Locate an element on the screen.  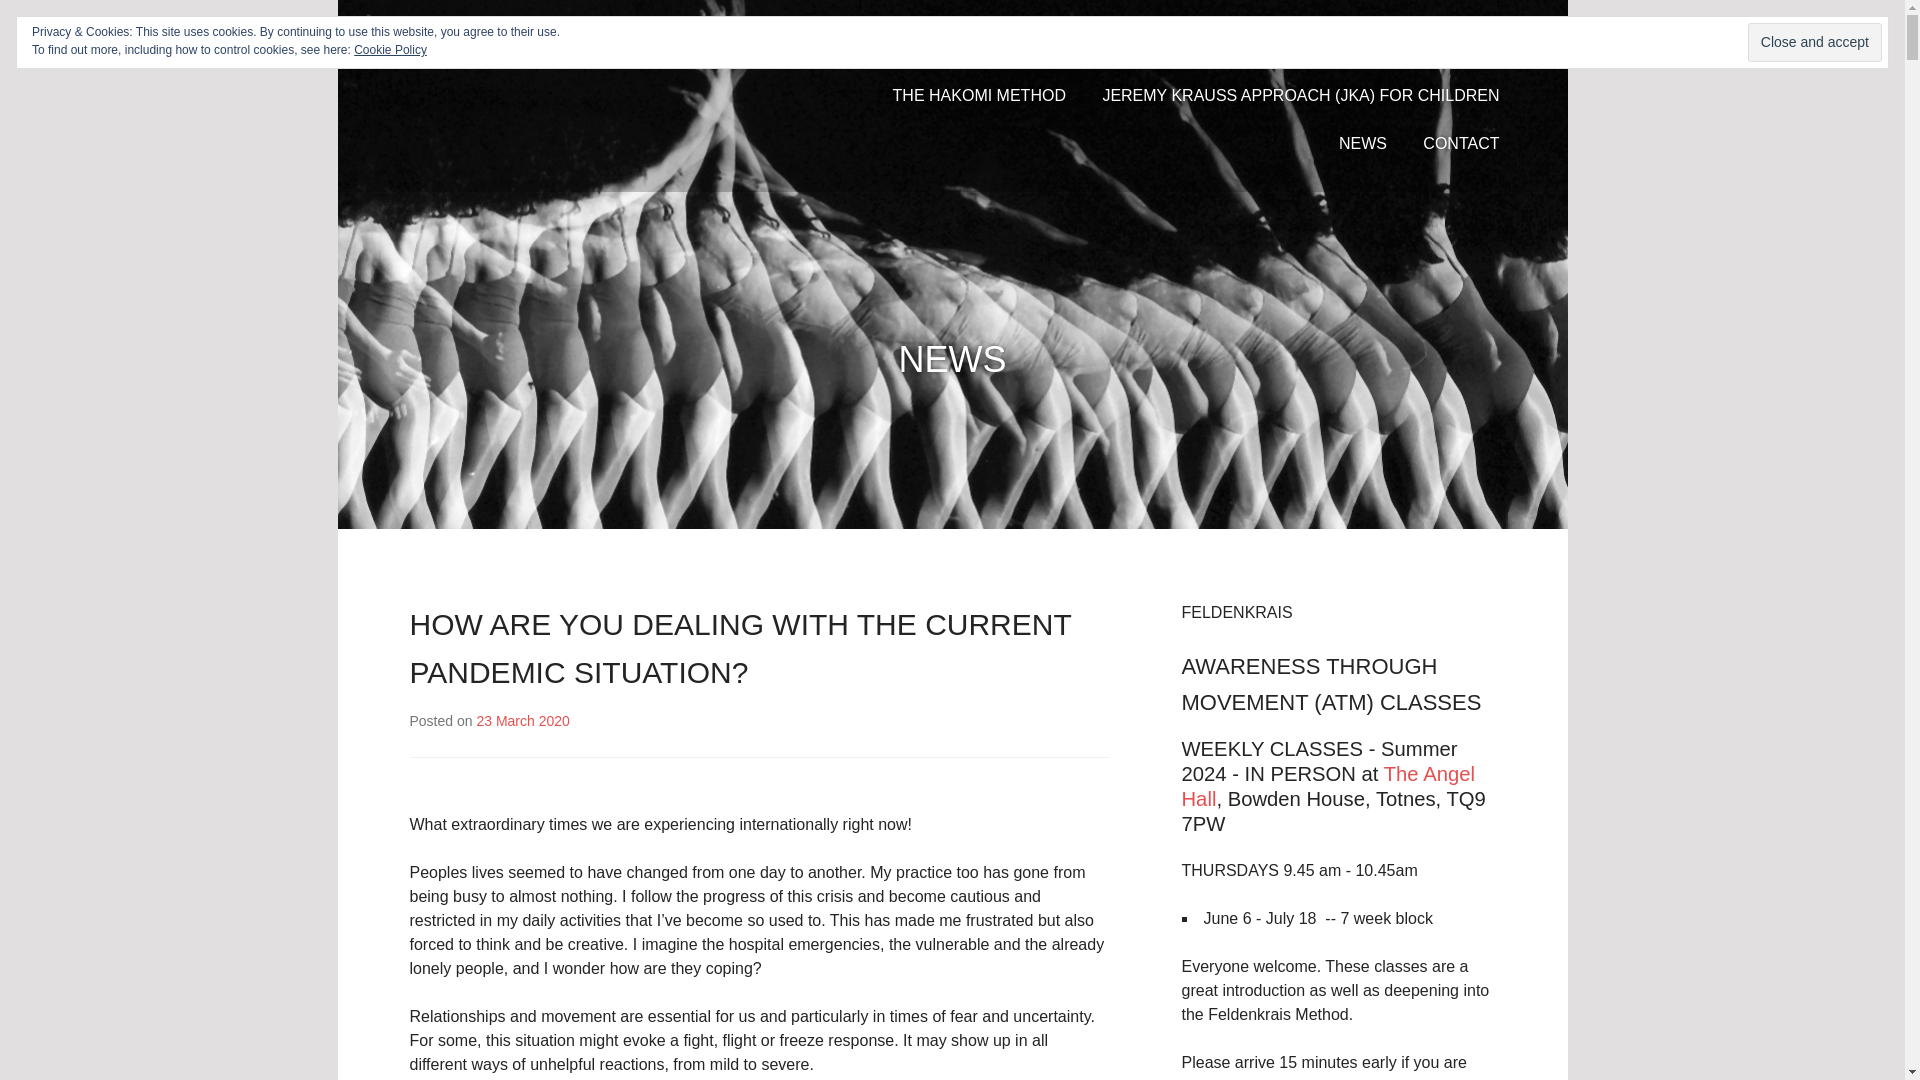
NEWS is located at coordinates (1362, 144).